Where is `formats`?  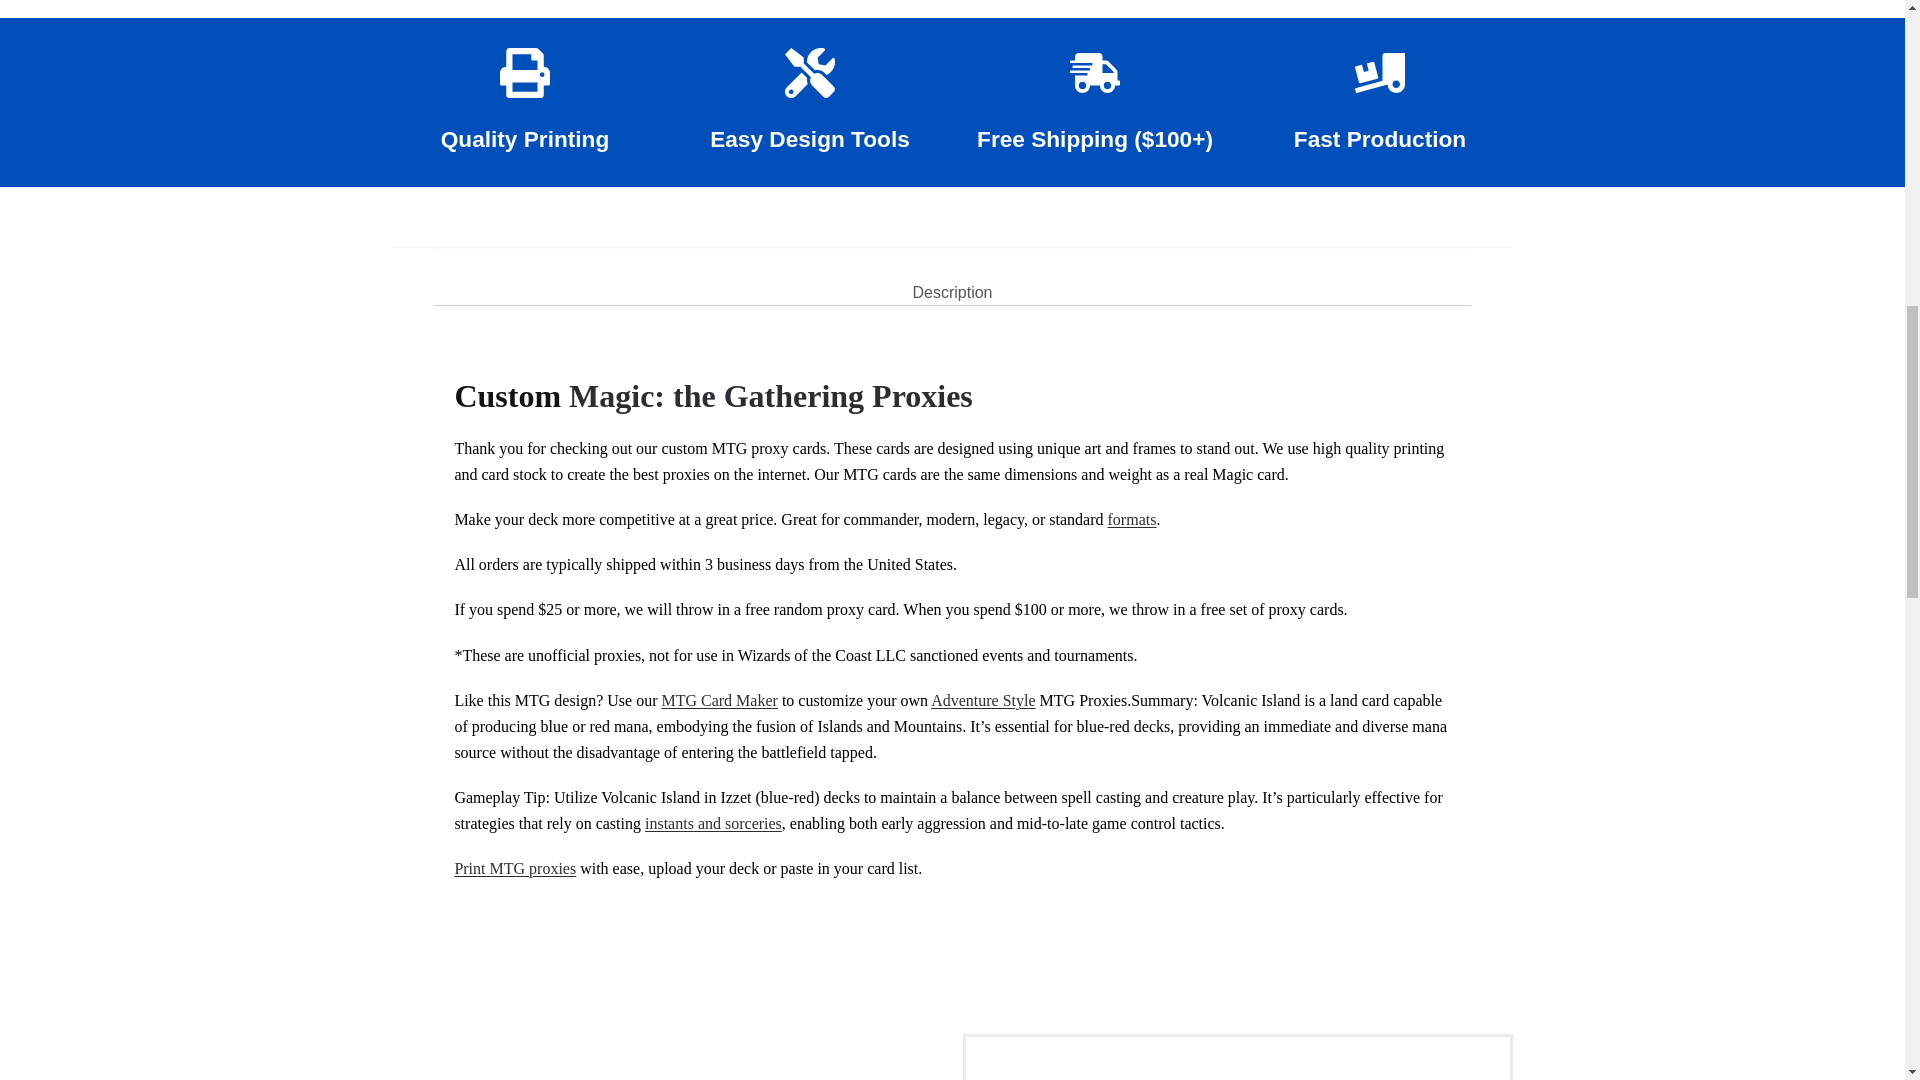
formats is located at coordinates (1132, 519).